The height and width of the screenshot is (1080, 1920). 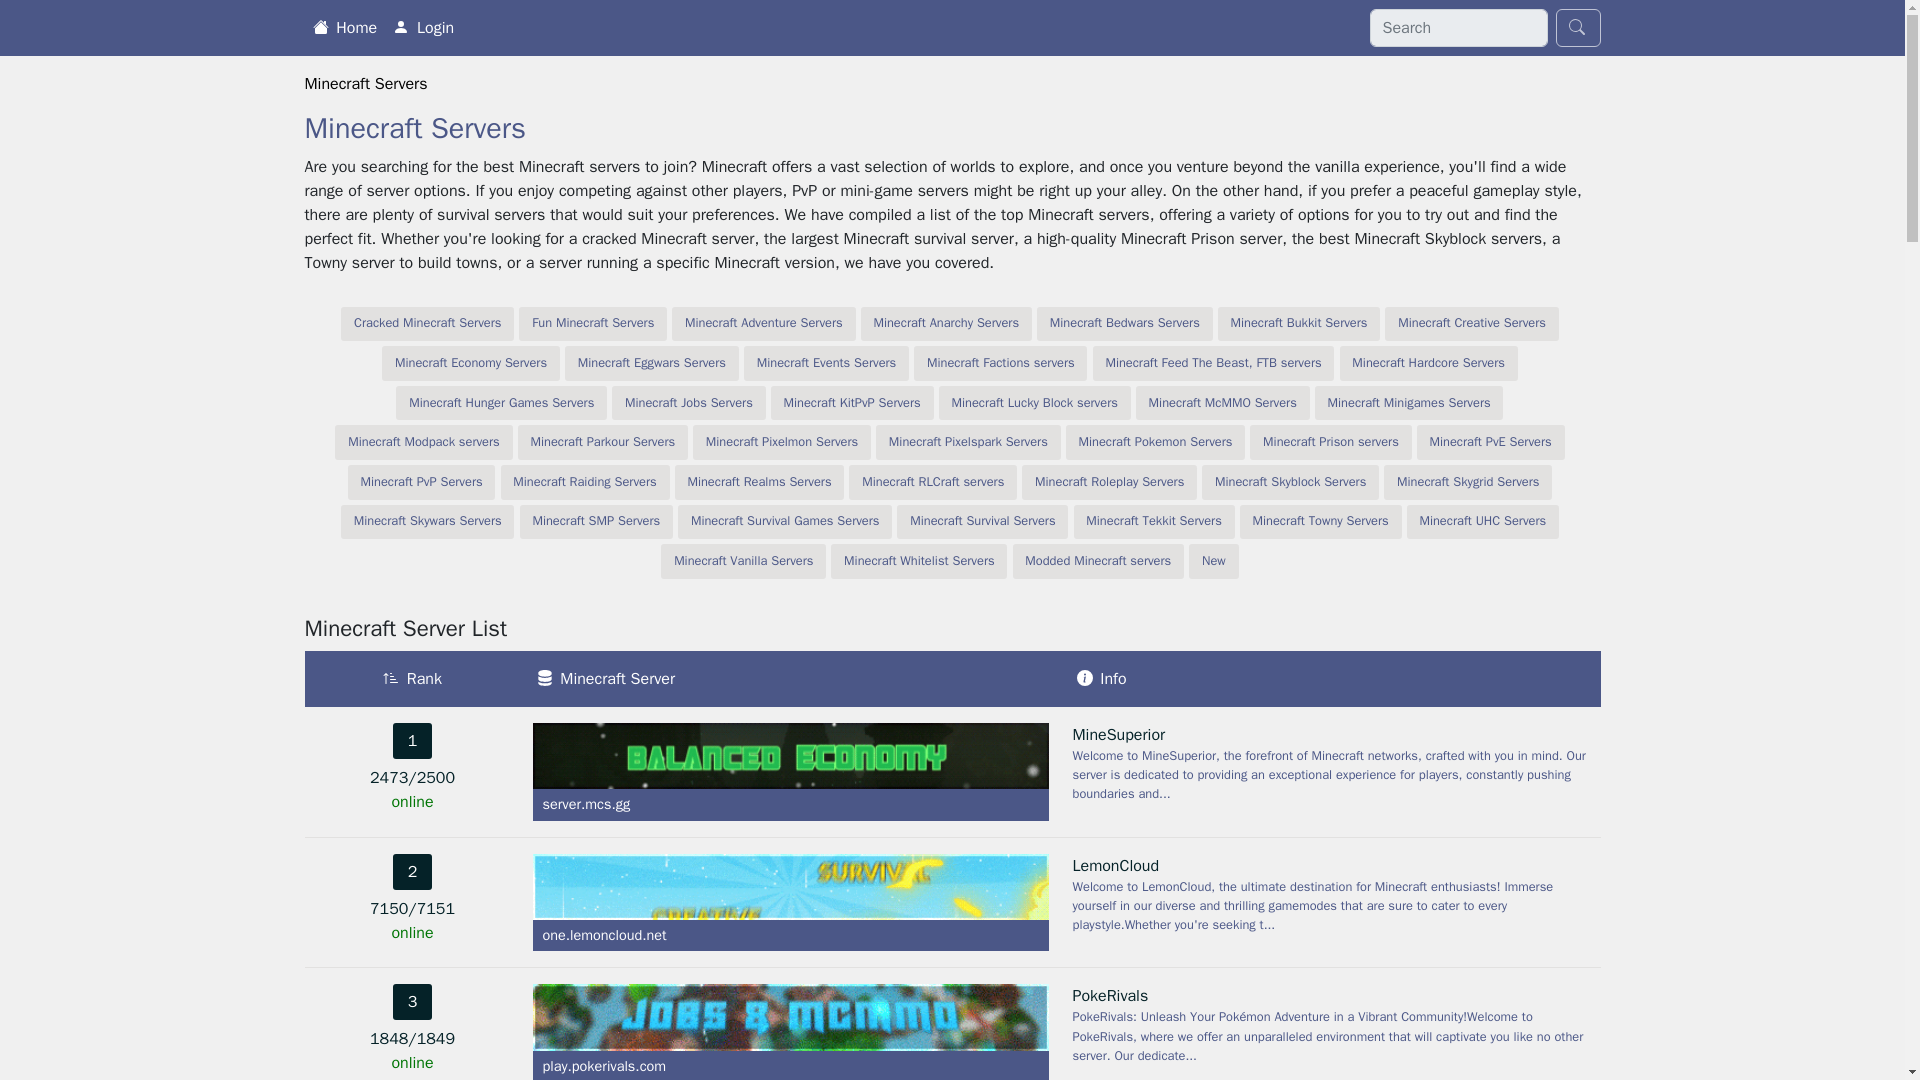 What do you see at coordinates (1154, 442) in the screenshot?
I see `Minecraft Pokemon Servers` at bounding box center [1154, 442].